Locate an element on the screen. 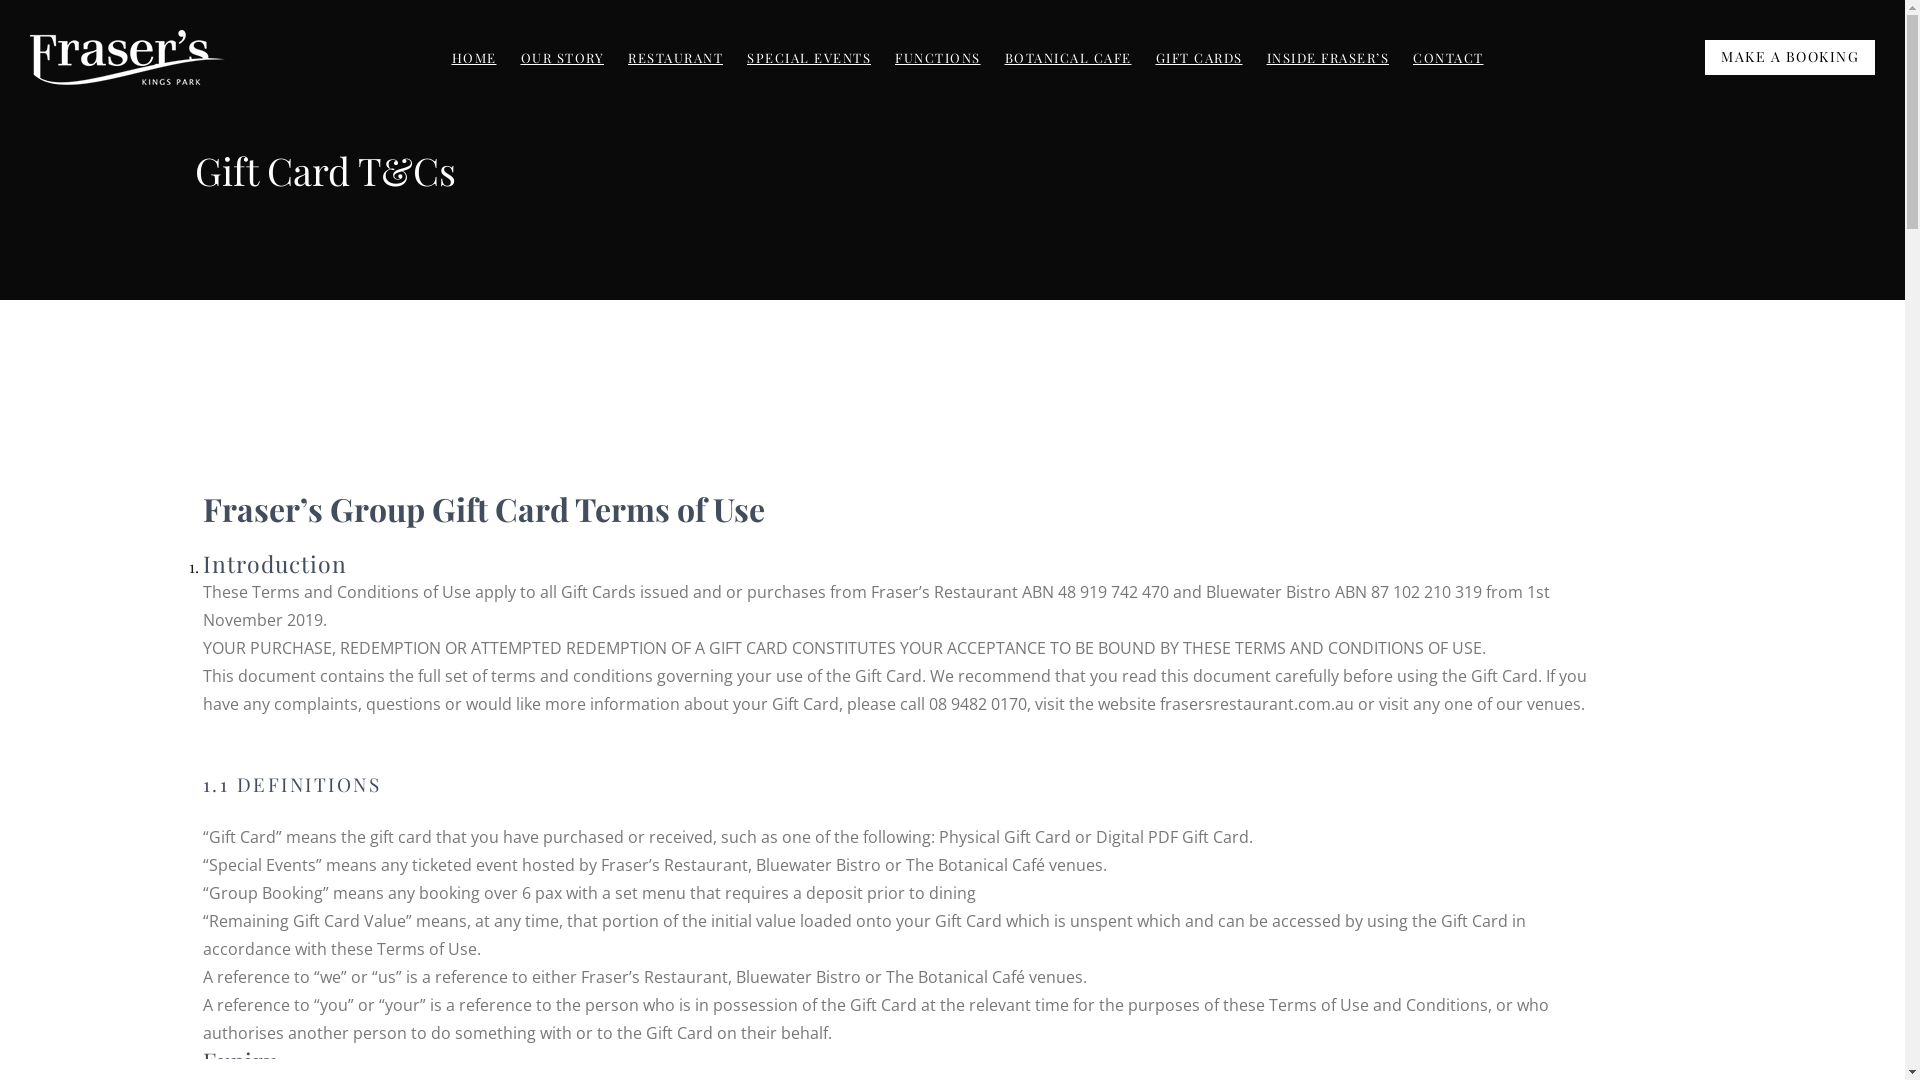 The height and width of the screenshot is (1080, 1920). BOTANICAL CAFE is located at coordinates (1068, 58).